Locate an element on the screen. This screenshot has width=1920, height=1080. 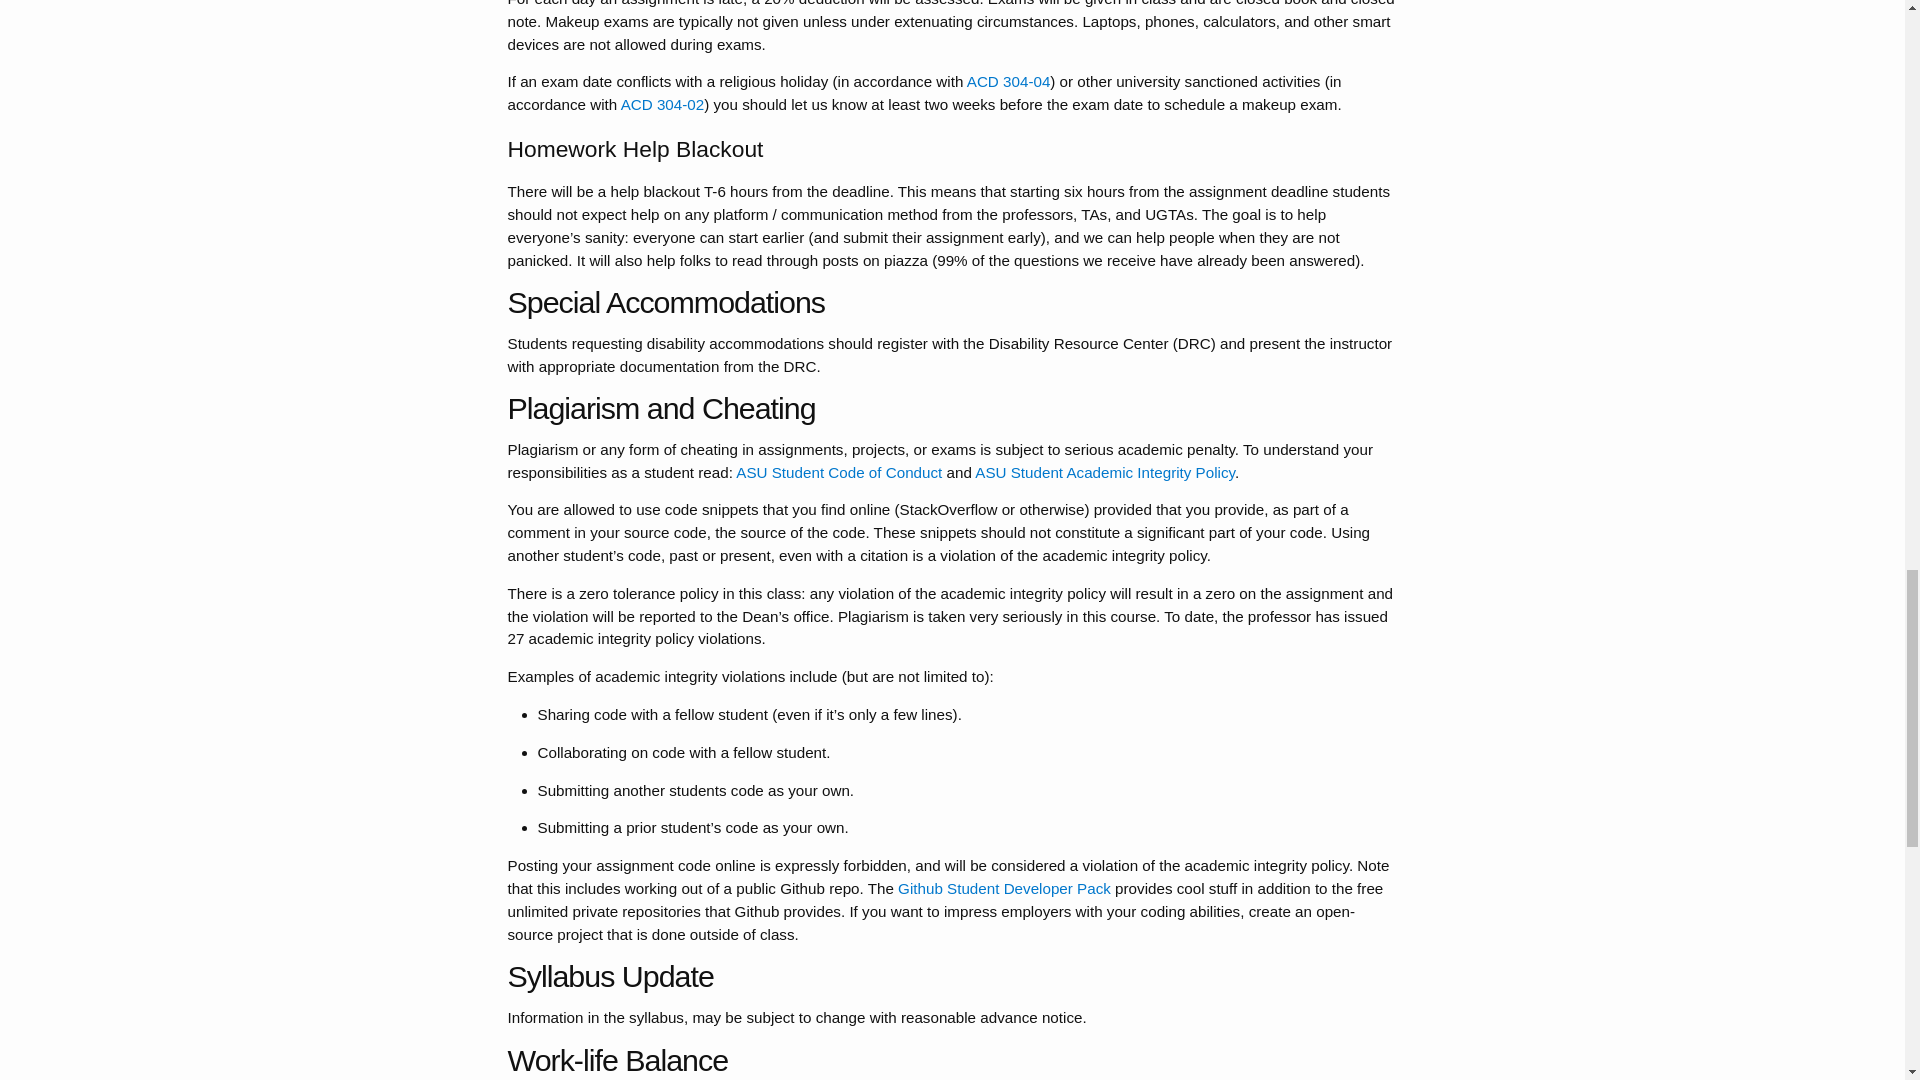
ACD 304-04 is located at coordinates (1008, 81).